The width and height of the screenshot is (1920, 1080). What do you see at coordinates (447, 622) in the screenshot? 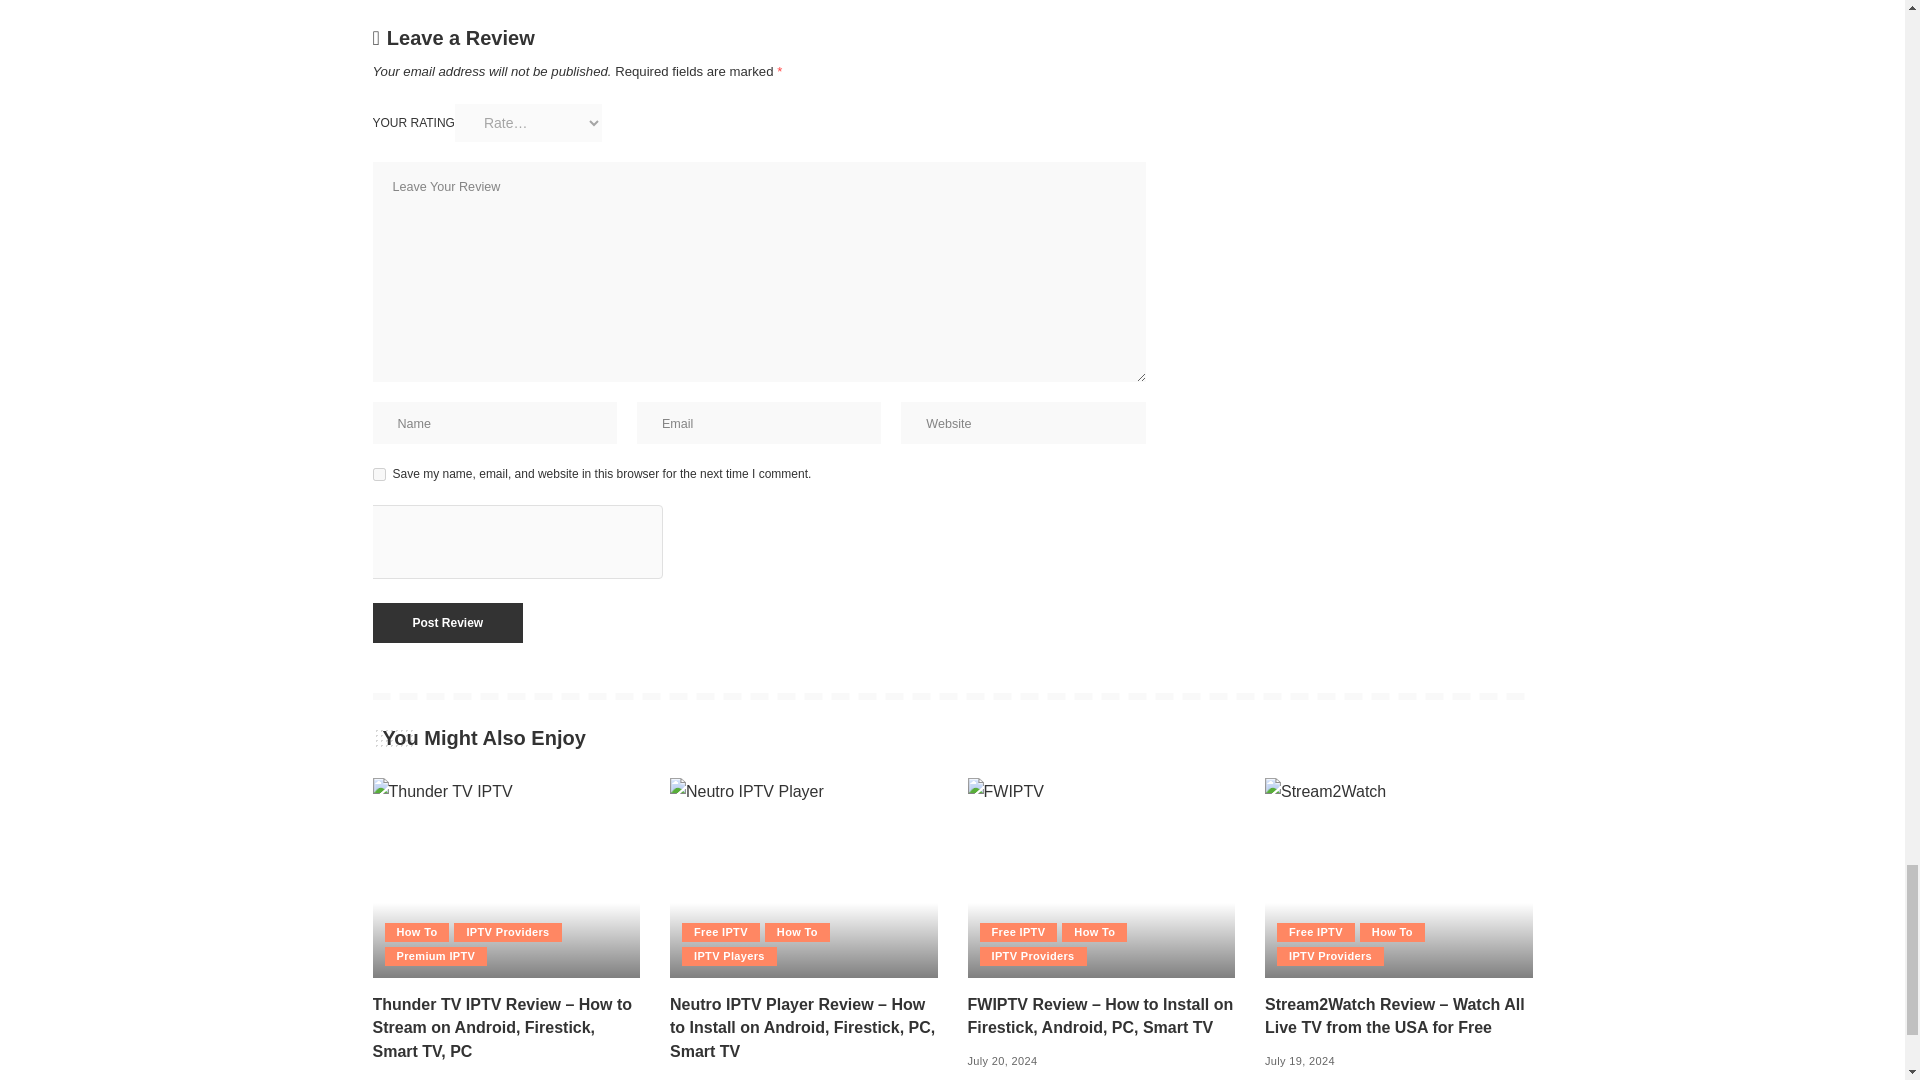
I see `Post Review` at bounding box center [447, 622].